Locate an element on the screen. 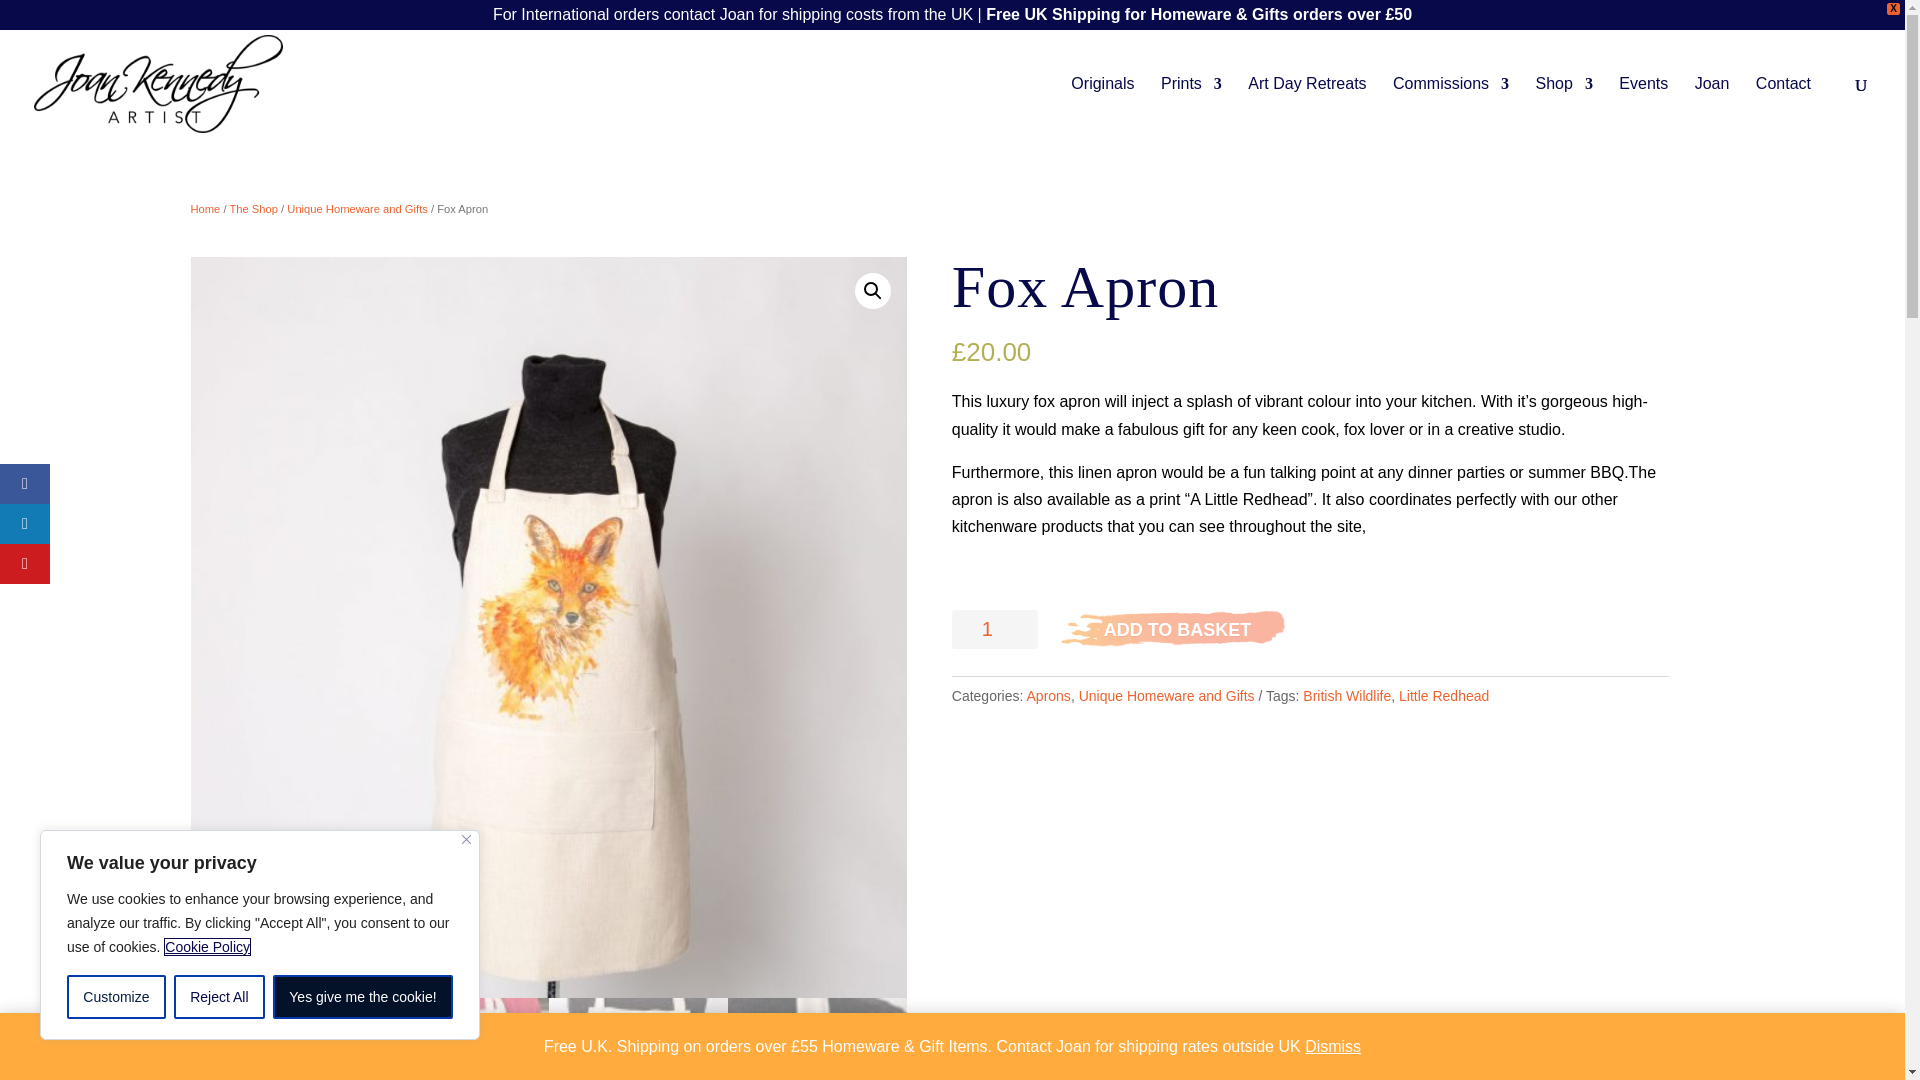 The height and width of the screenshot is (1080, 1920). Prints is located at coordinates (1191, 107).